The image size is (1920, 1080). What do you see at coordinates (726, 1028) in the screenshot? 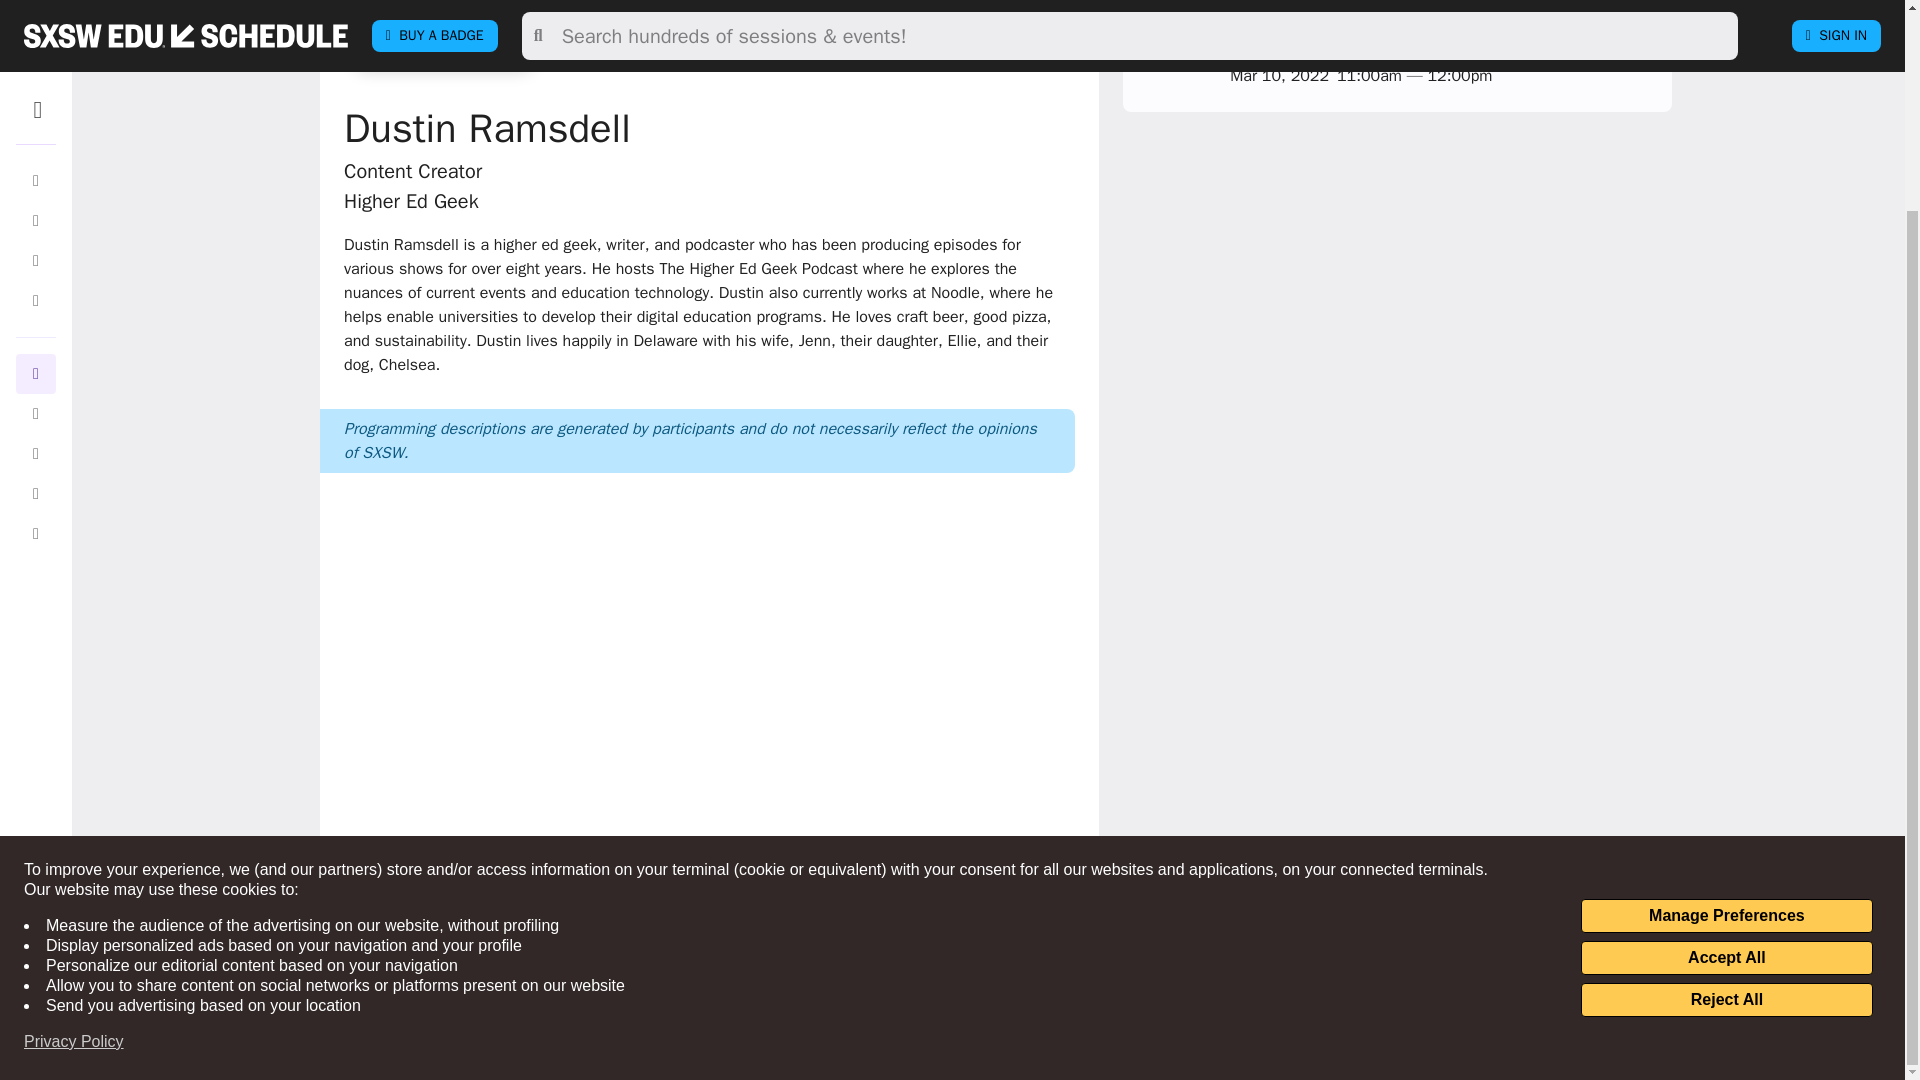
I see `Help` at bounding box center [726, 1028].